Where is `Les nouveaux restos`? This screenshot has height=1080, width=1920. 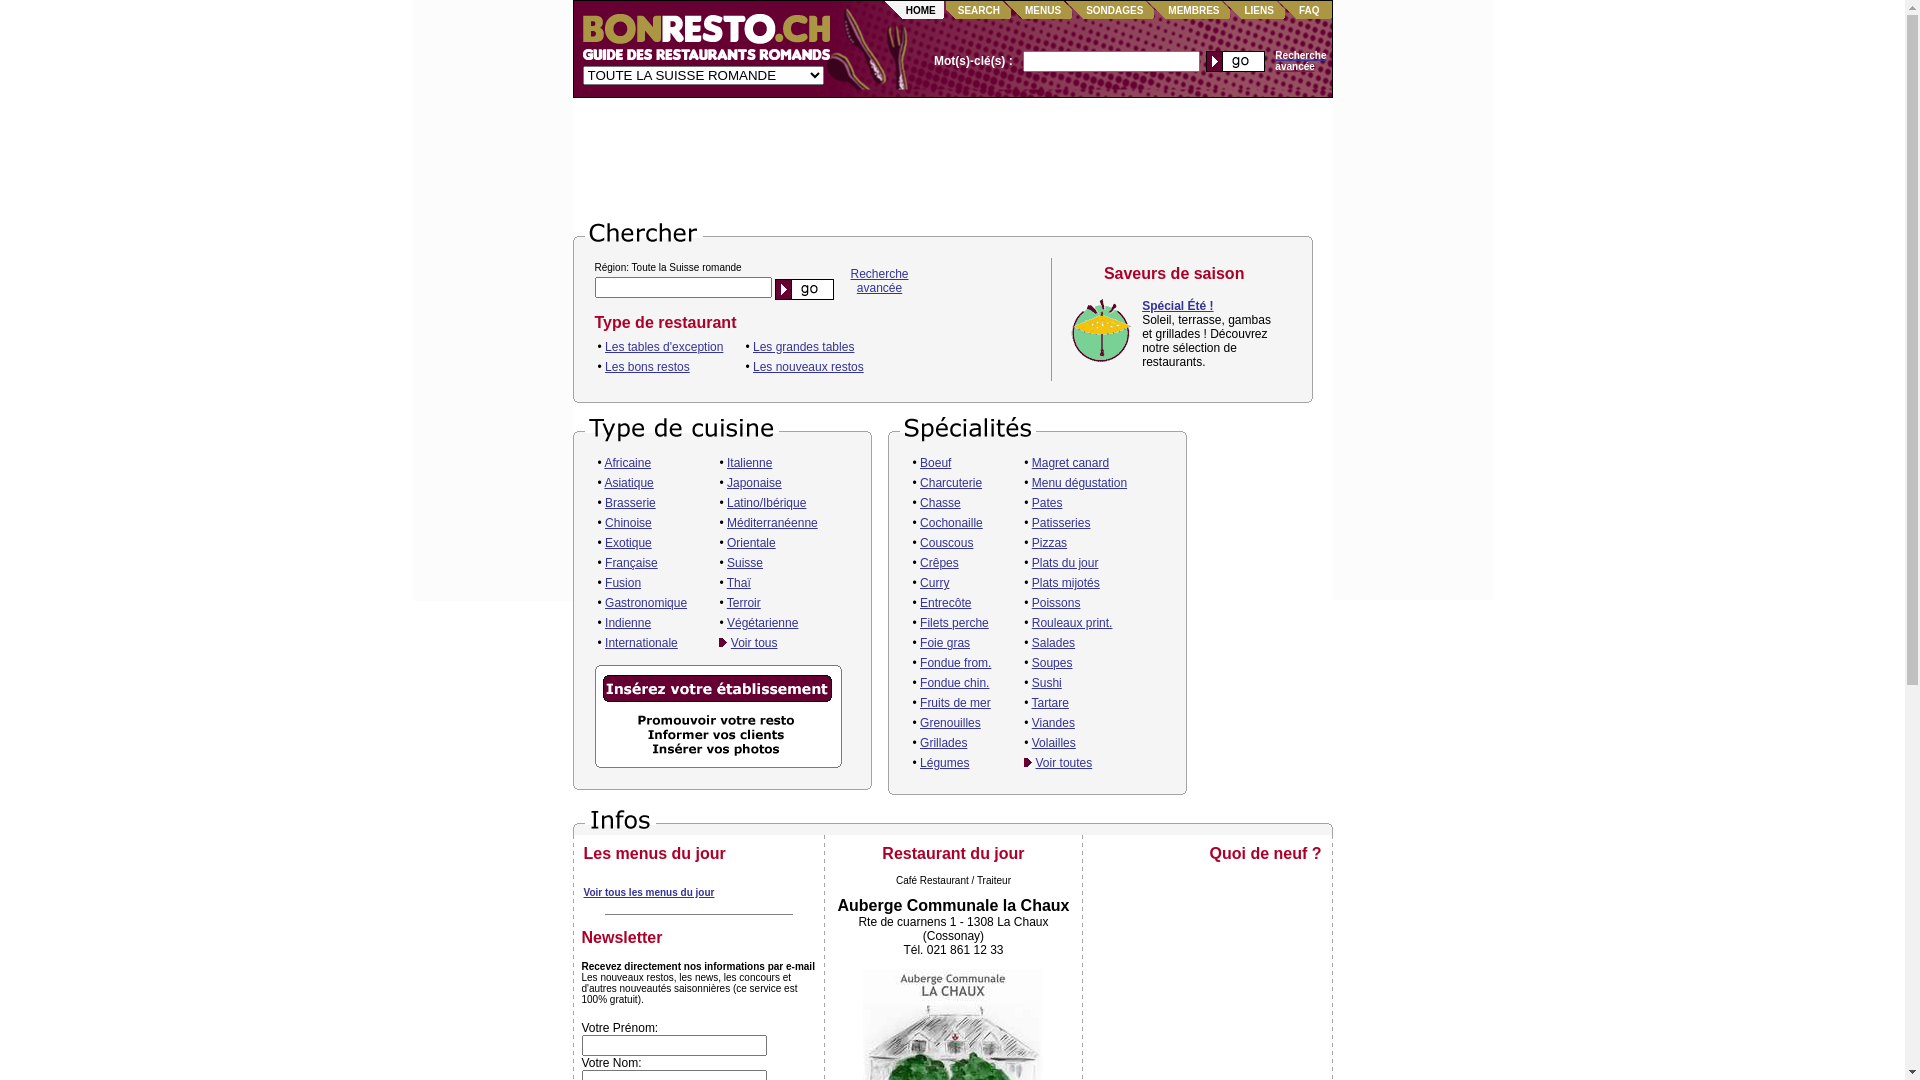
Les nouveaux restos is located at coordinates (808, 366).